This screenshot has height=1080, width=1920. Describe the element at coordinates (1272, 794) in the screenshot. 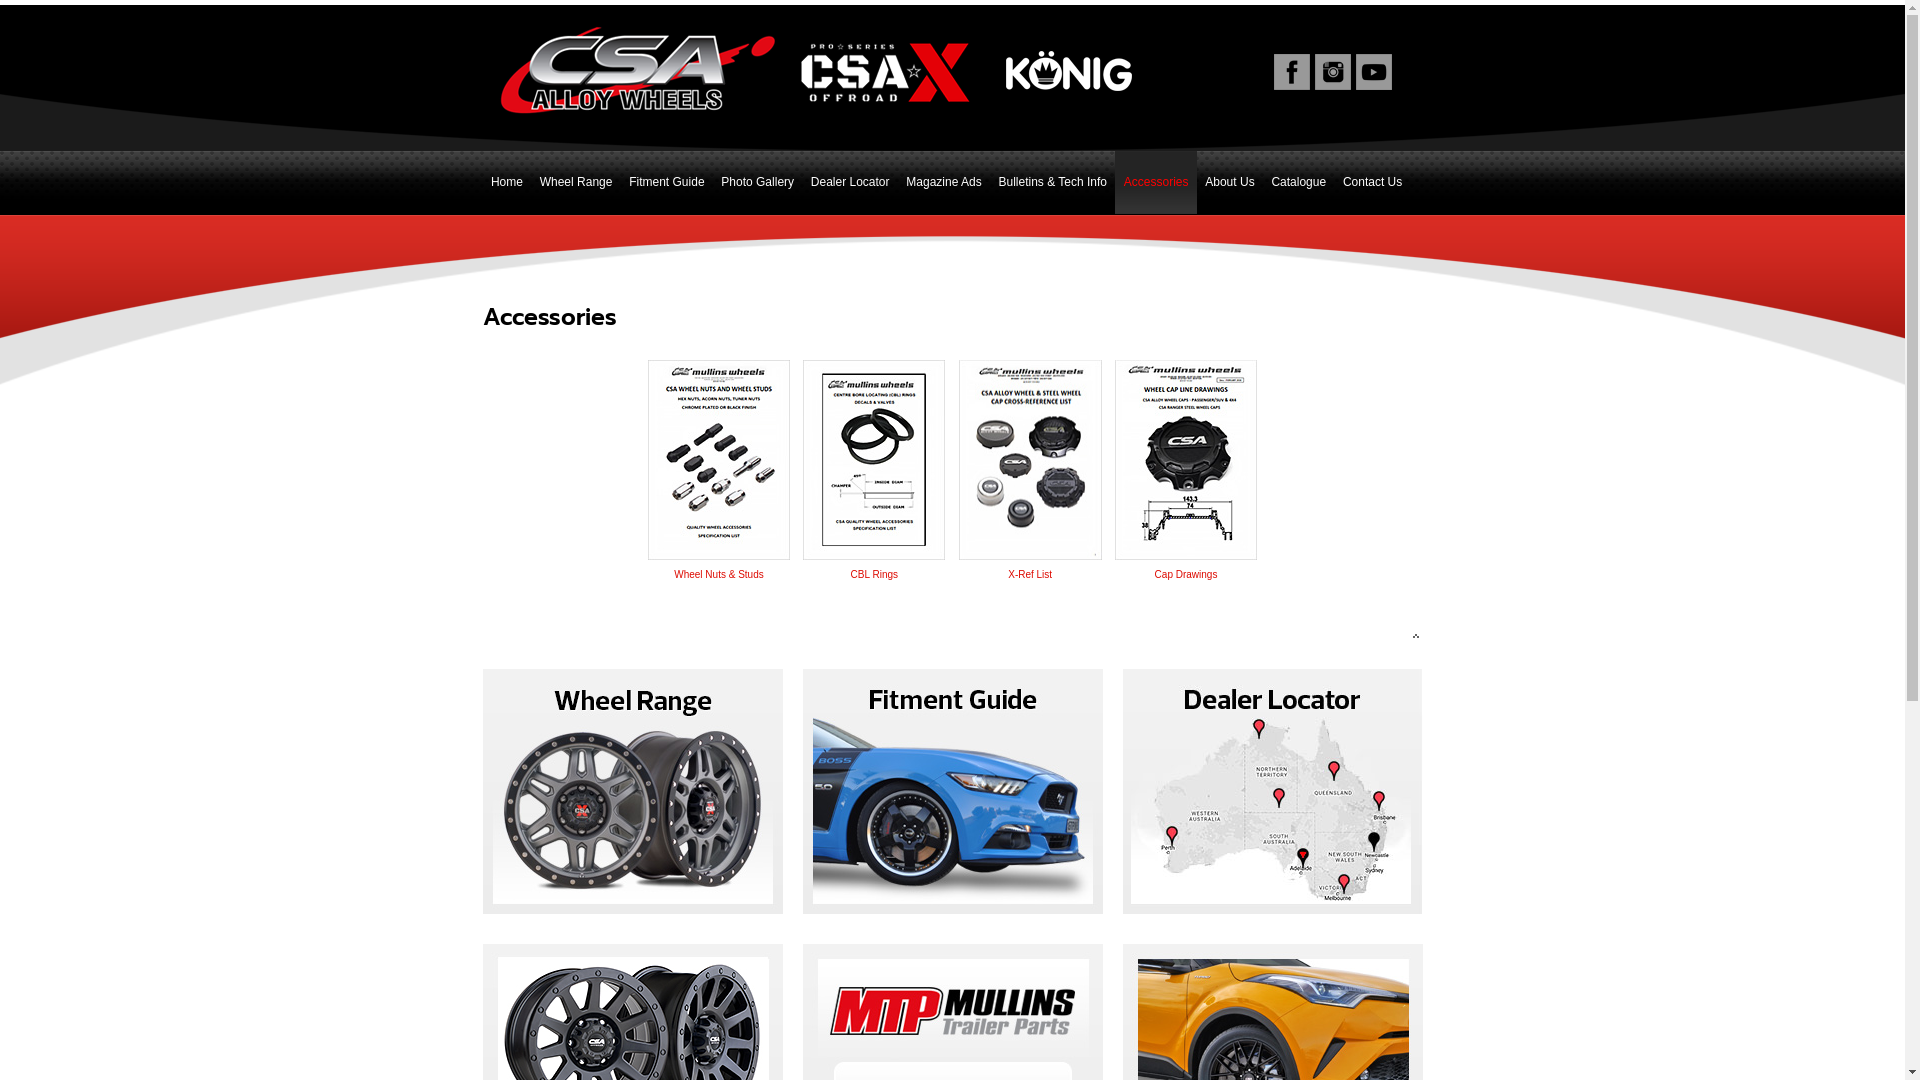

I see ` Go to Dealer Locator ` at that location.